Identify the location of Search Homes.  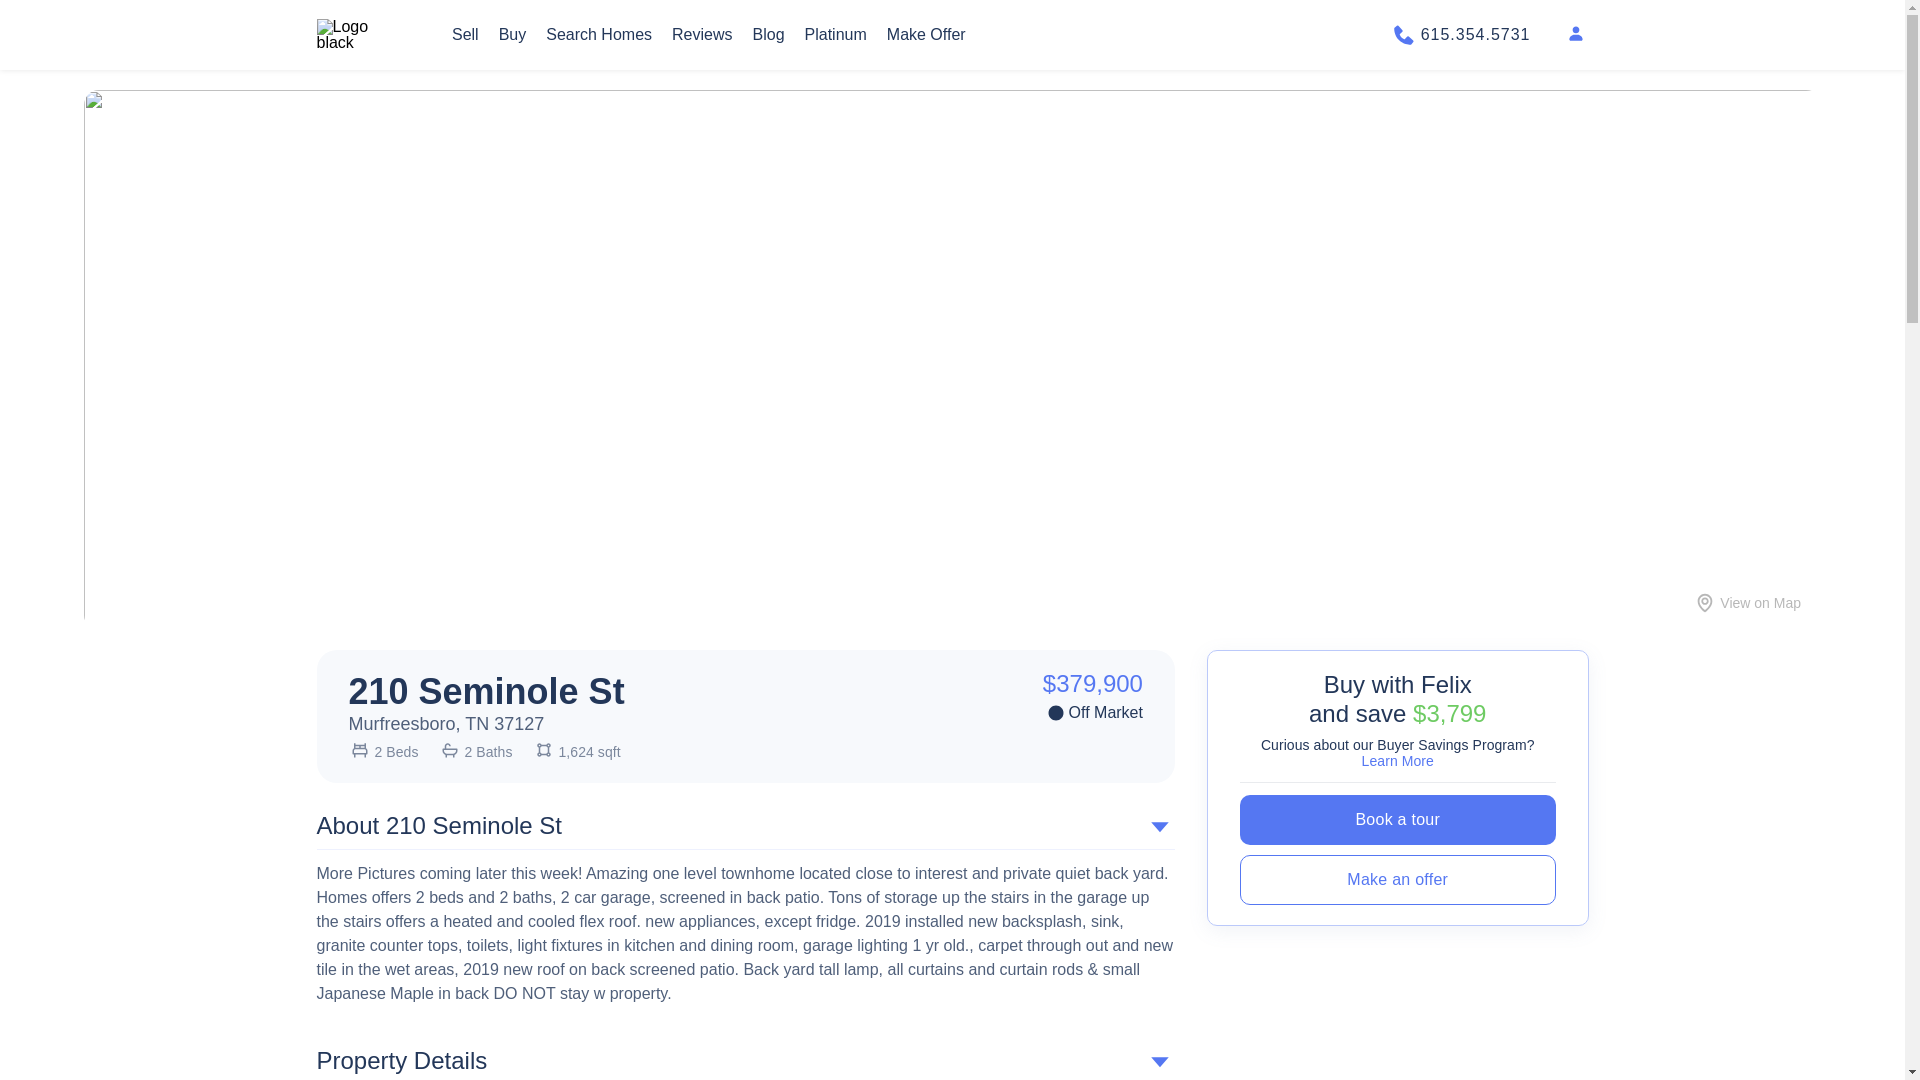
(598, 34).